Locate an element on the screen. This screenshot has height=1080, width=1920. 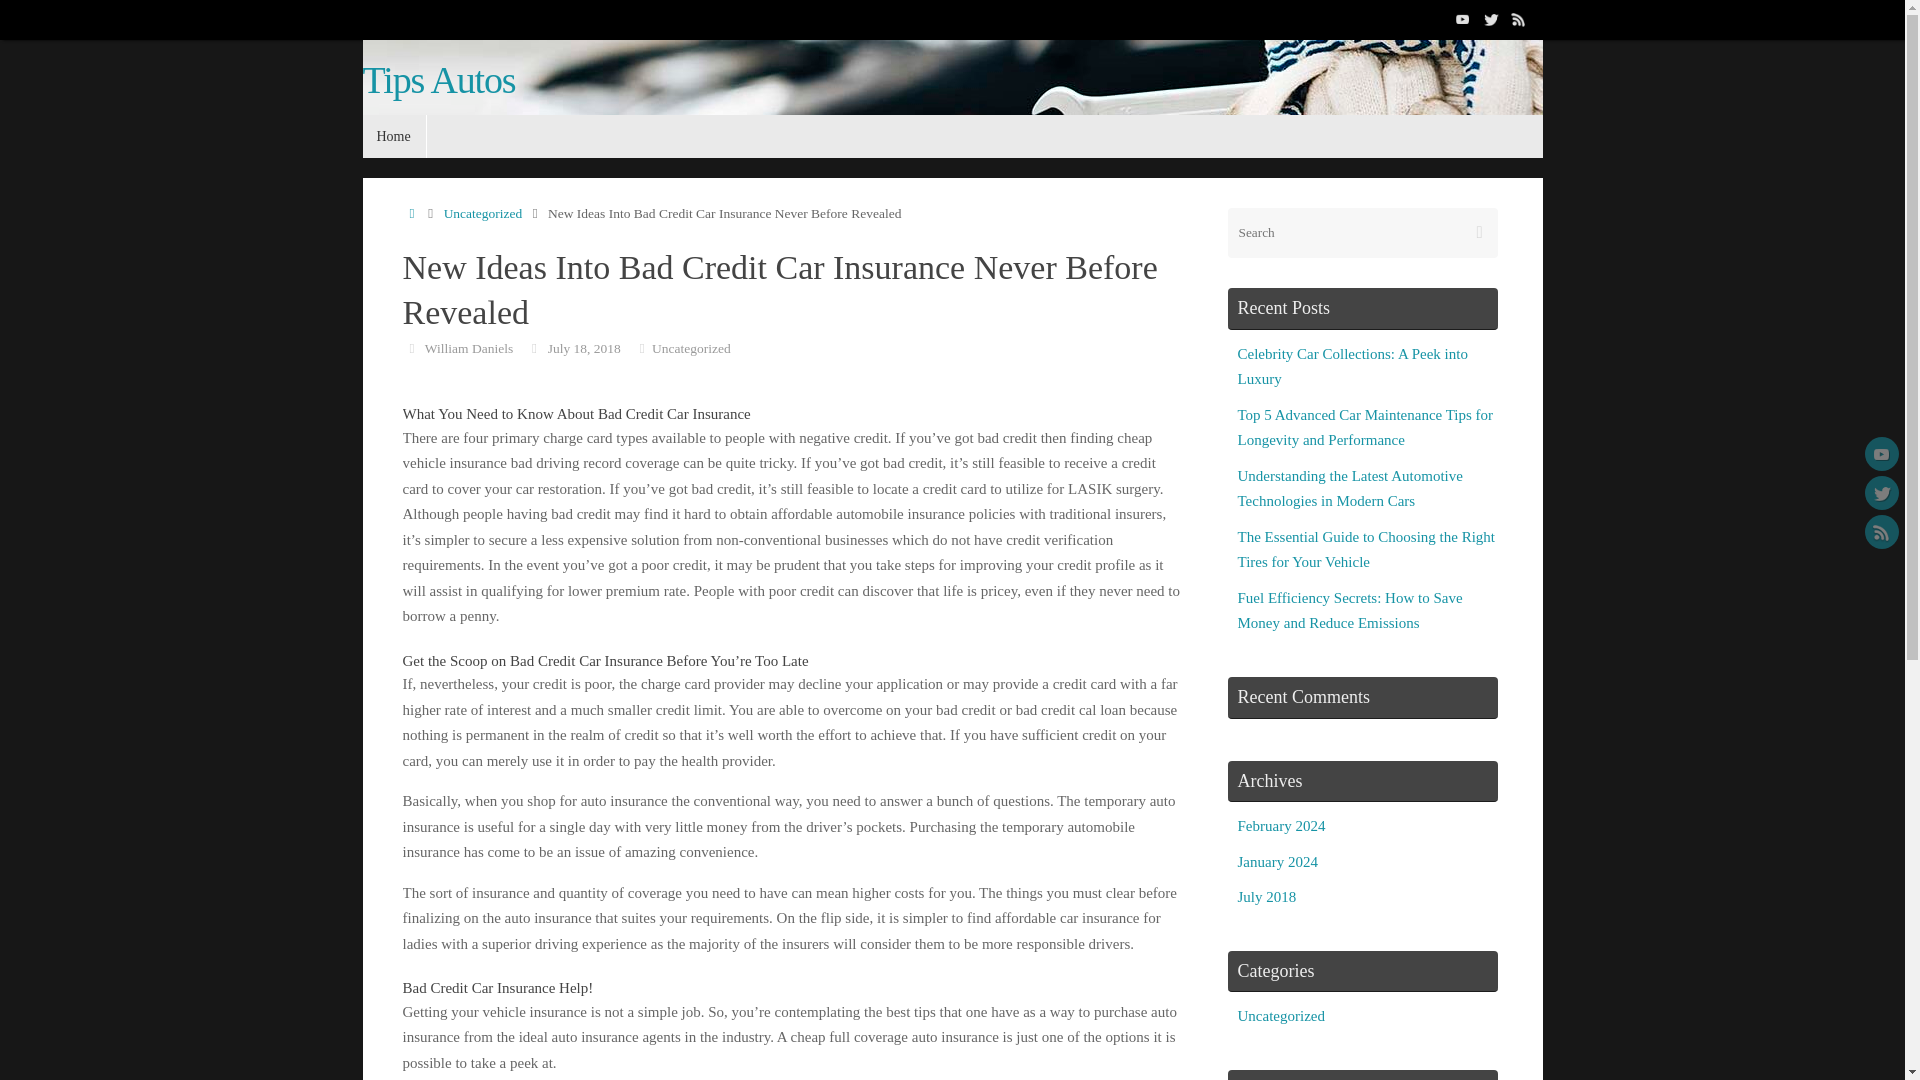
View all posts by William Daniels is located at coordinates (468, 348).